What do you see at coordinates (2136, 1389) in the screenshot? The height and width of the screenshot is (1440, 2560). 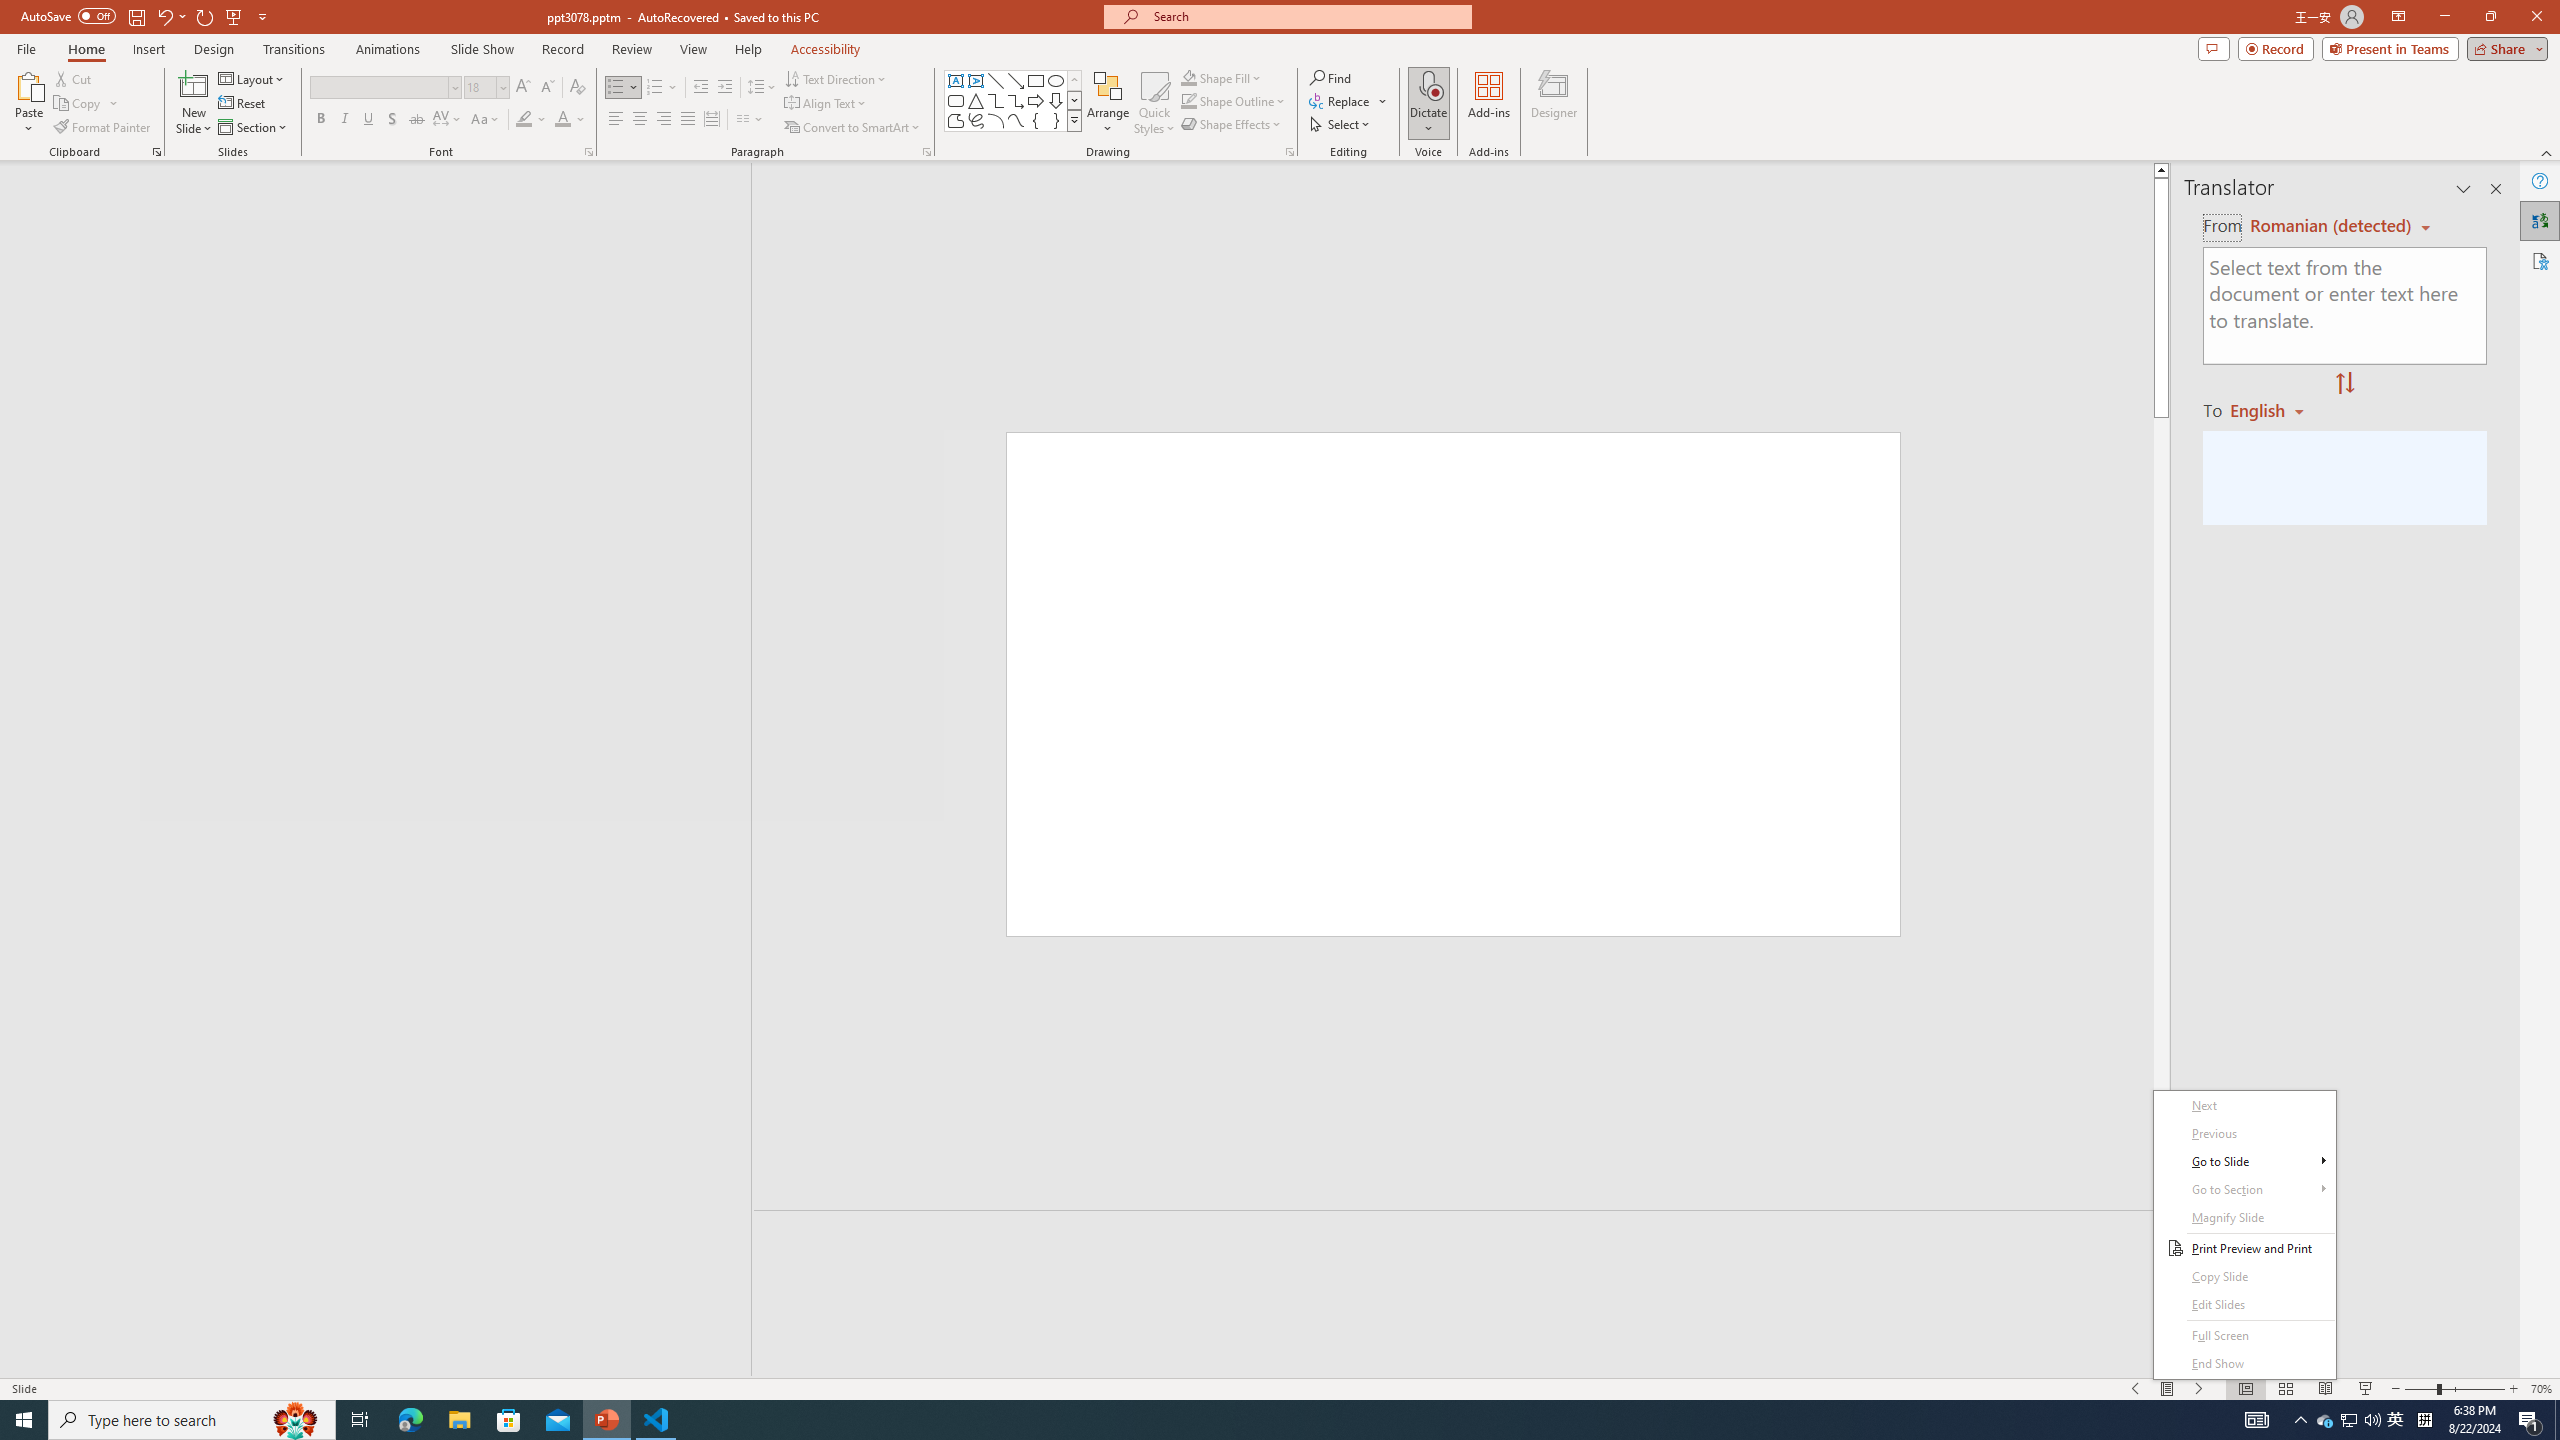 I see `Slide Show Previous On` at bounding box center [2136, 1389].